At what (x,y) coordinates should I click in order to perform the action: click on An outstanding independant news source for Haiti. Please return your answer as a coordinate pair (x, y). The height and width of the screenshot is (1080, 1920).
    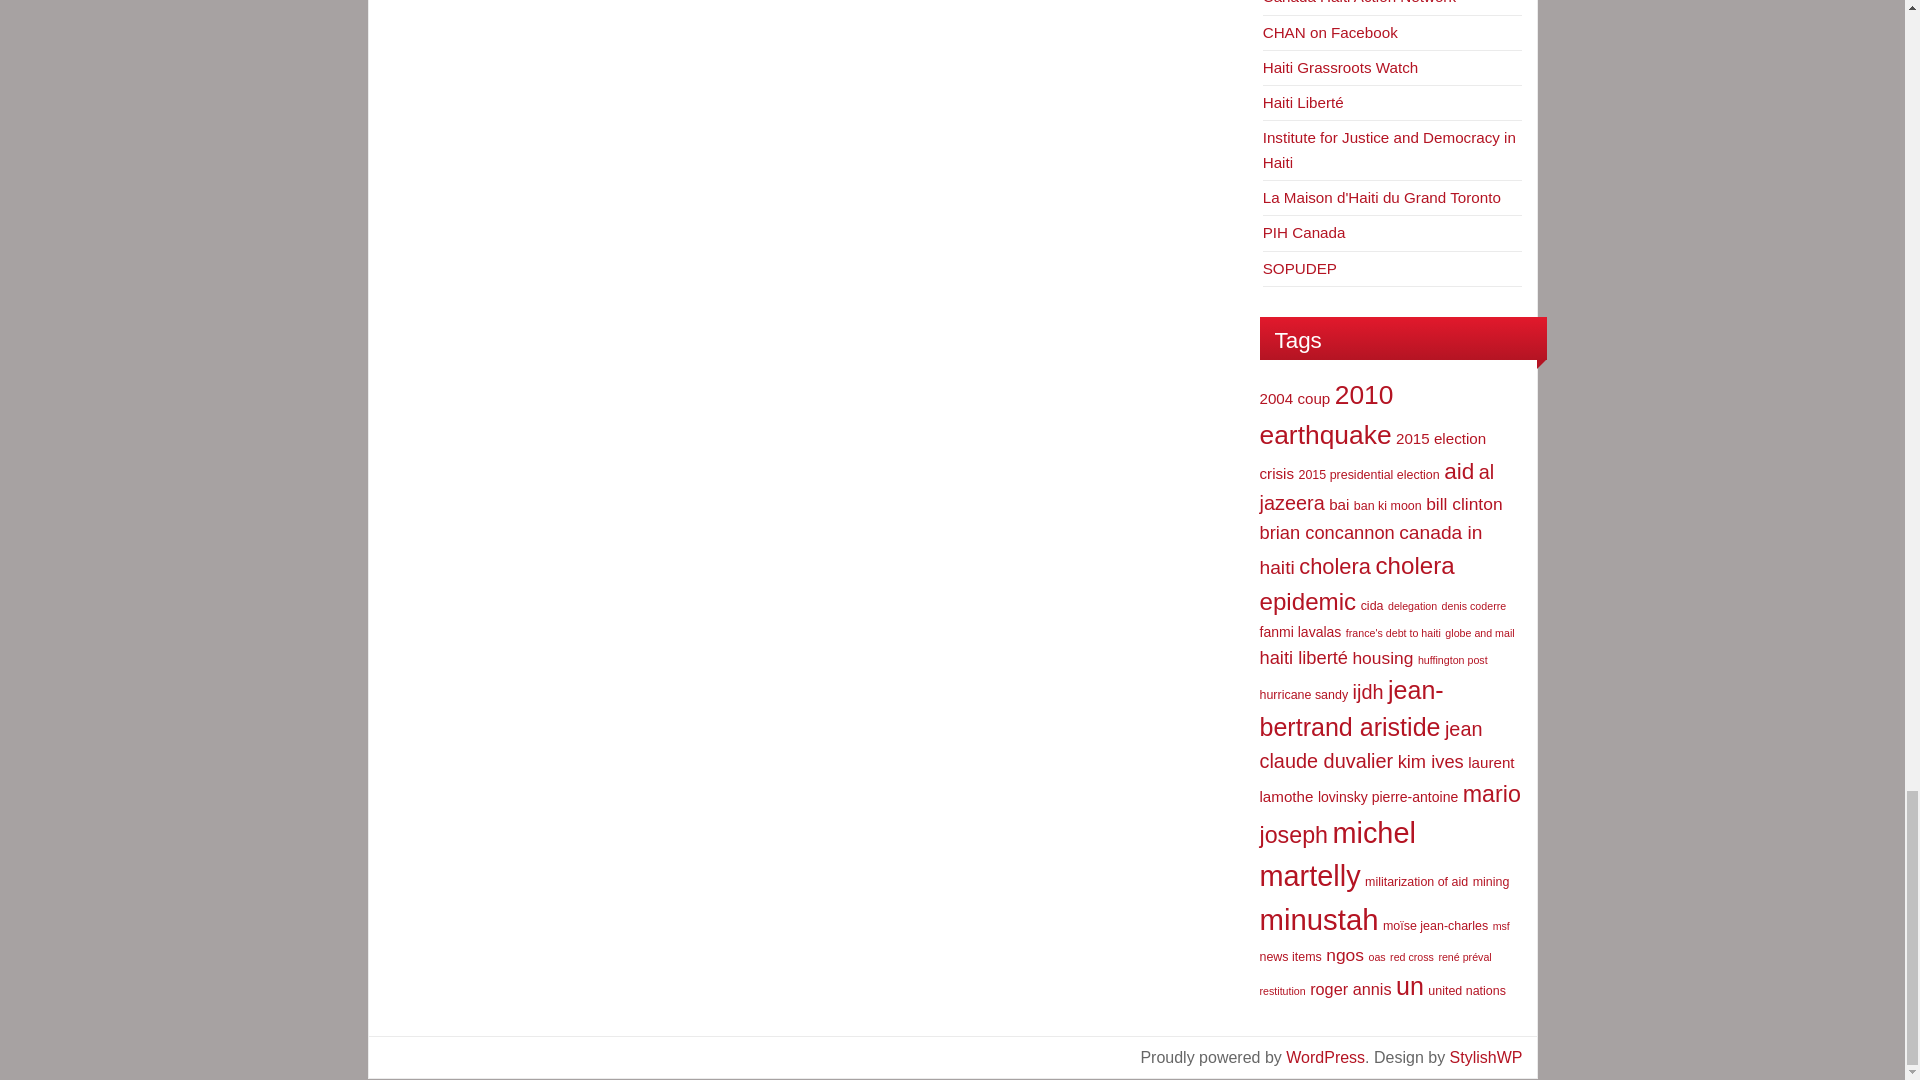
    Looking at the image, I should click on (1304, 102).